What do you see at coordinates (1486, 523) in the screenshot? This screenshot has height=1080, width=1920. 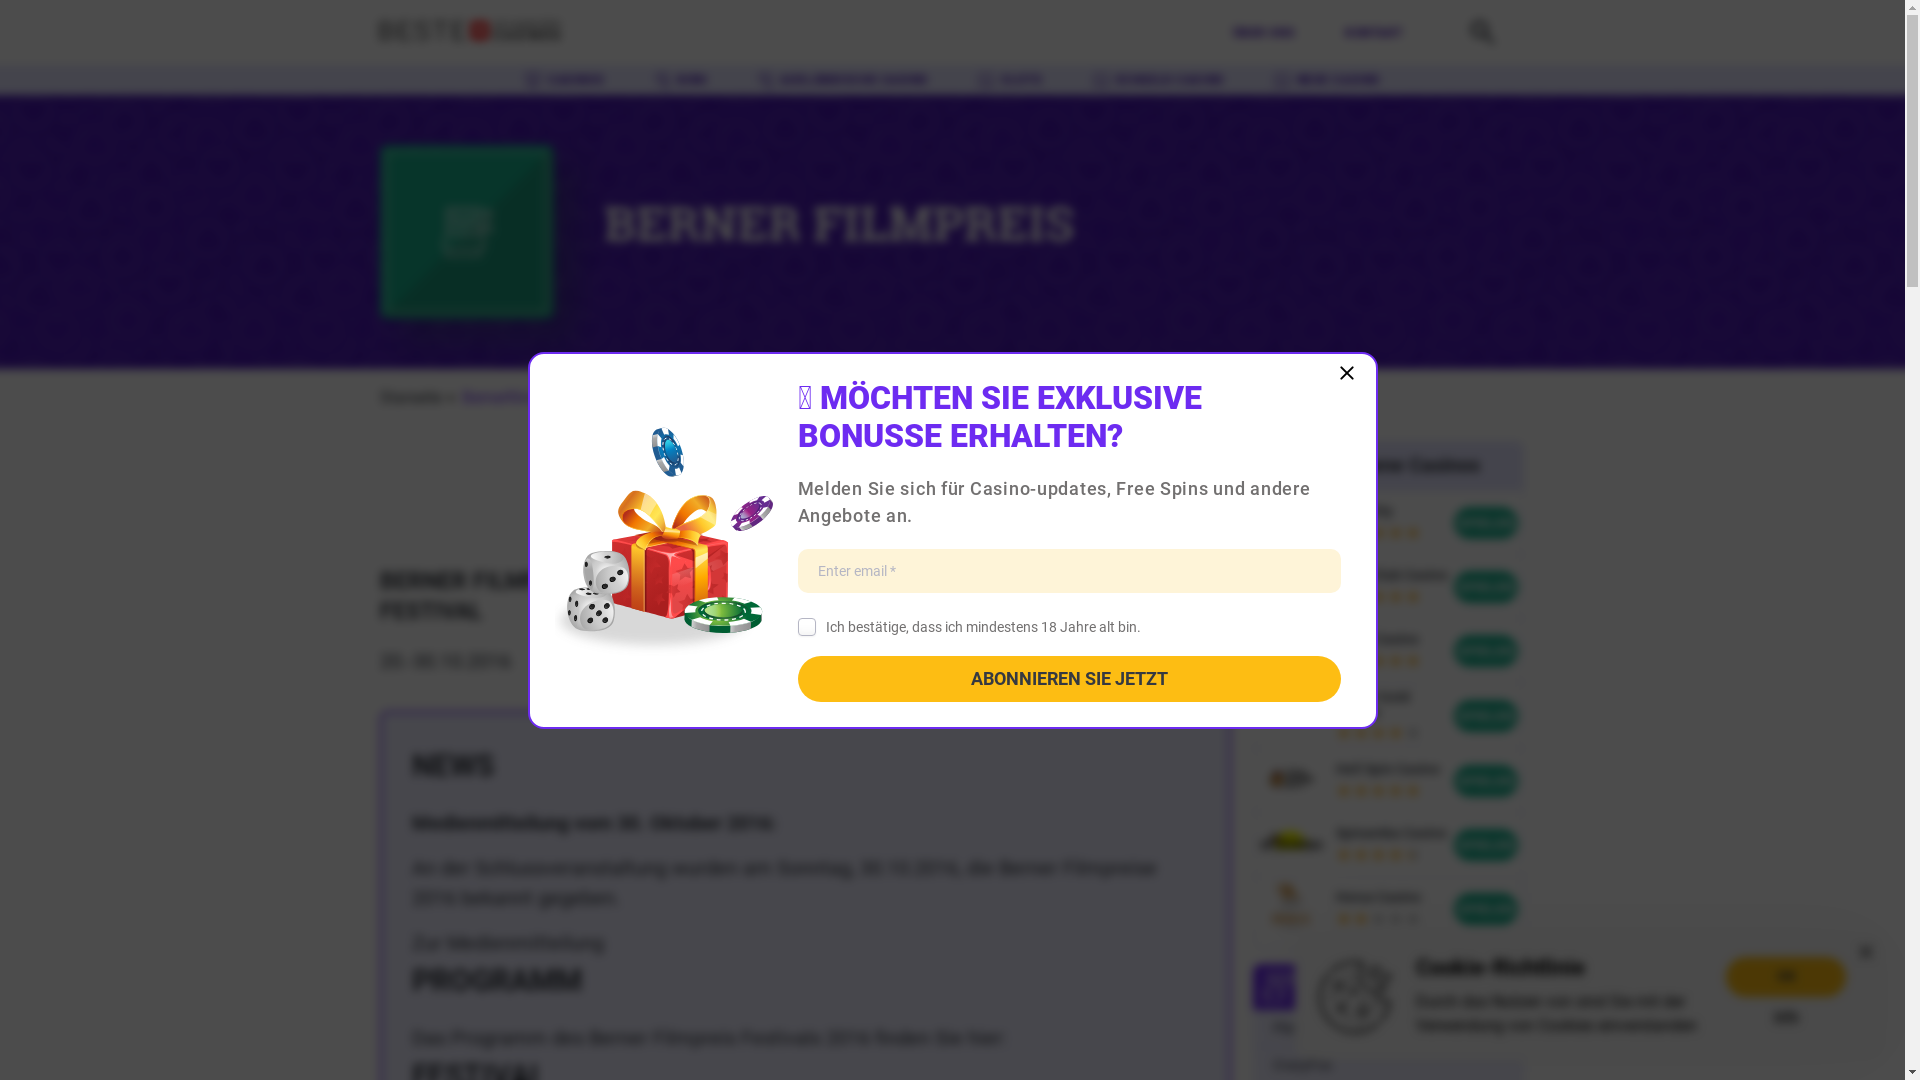 I see `SPIELEN` at bounding box center [1486, 523].